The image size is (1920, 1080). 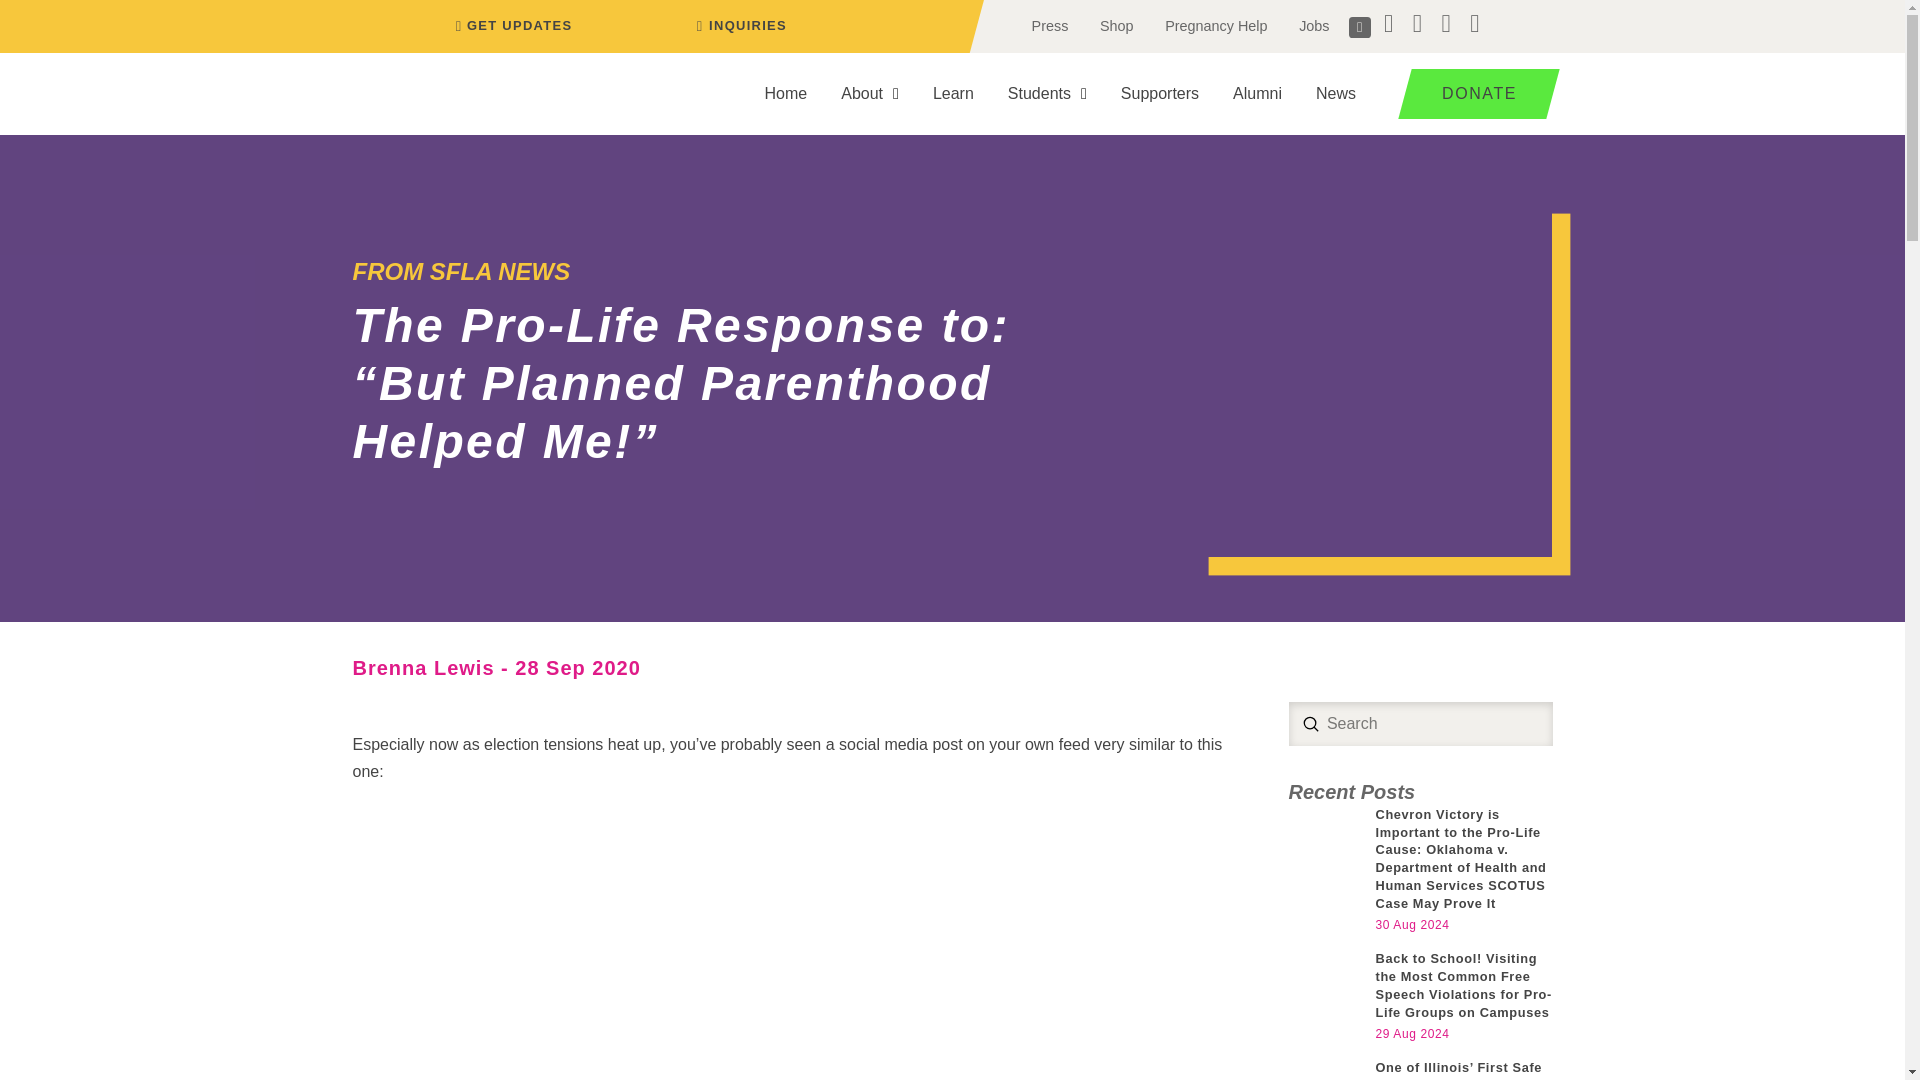 I want to click on Learn, so click(x=952, y=94).